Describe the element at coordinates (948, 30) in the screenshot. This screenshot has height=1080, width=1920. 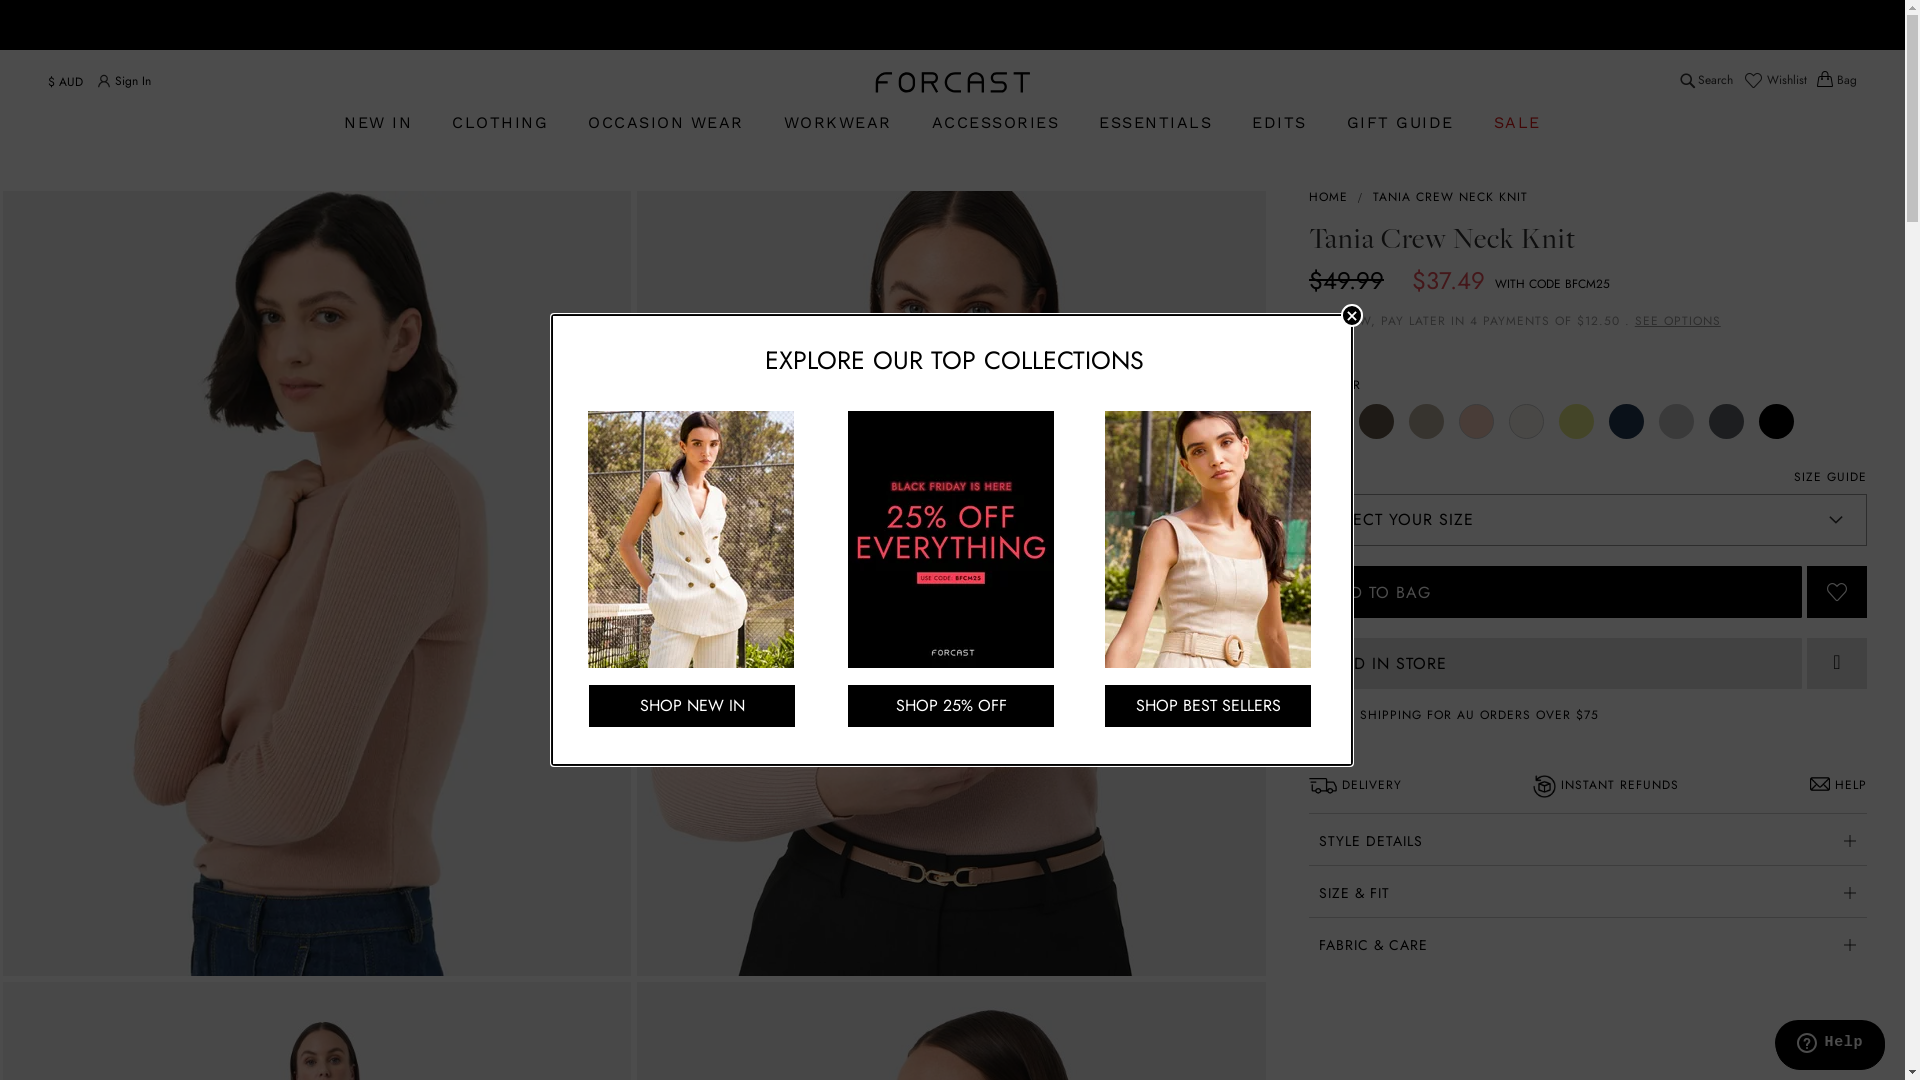
I see `INSTANT REFUNDS WITH REFUNDID` at that location.